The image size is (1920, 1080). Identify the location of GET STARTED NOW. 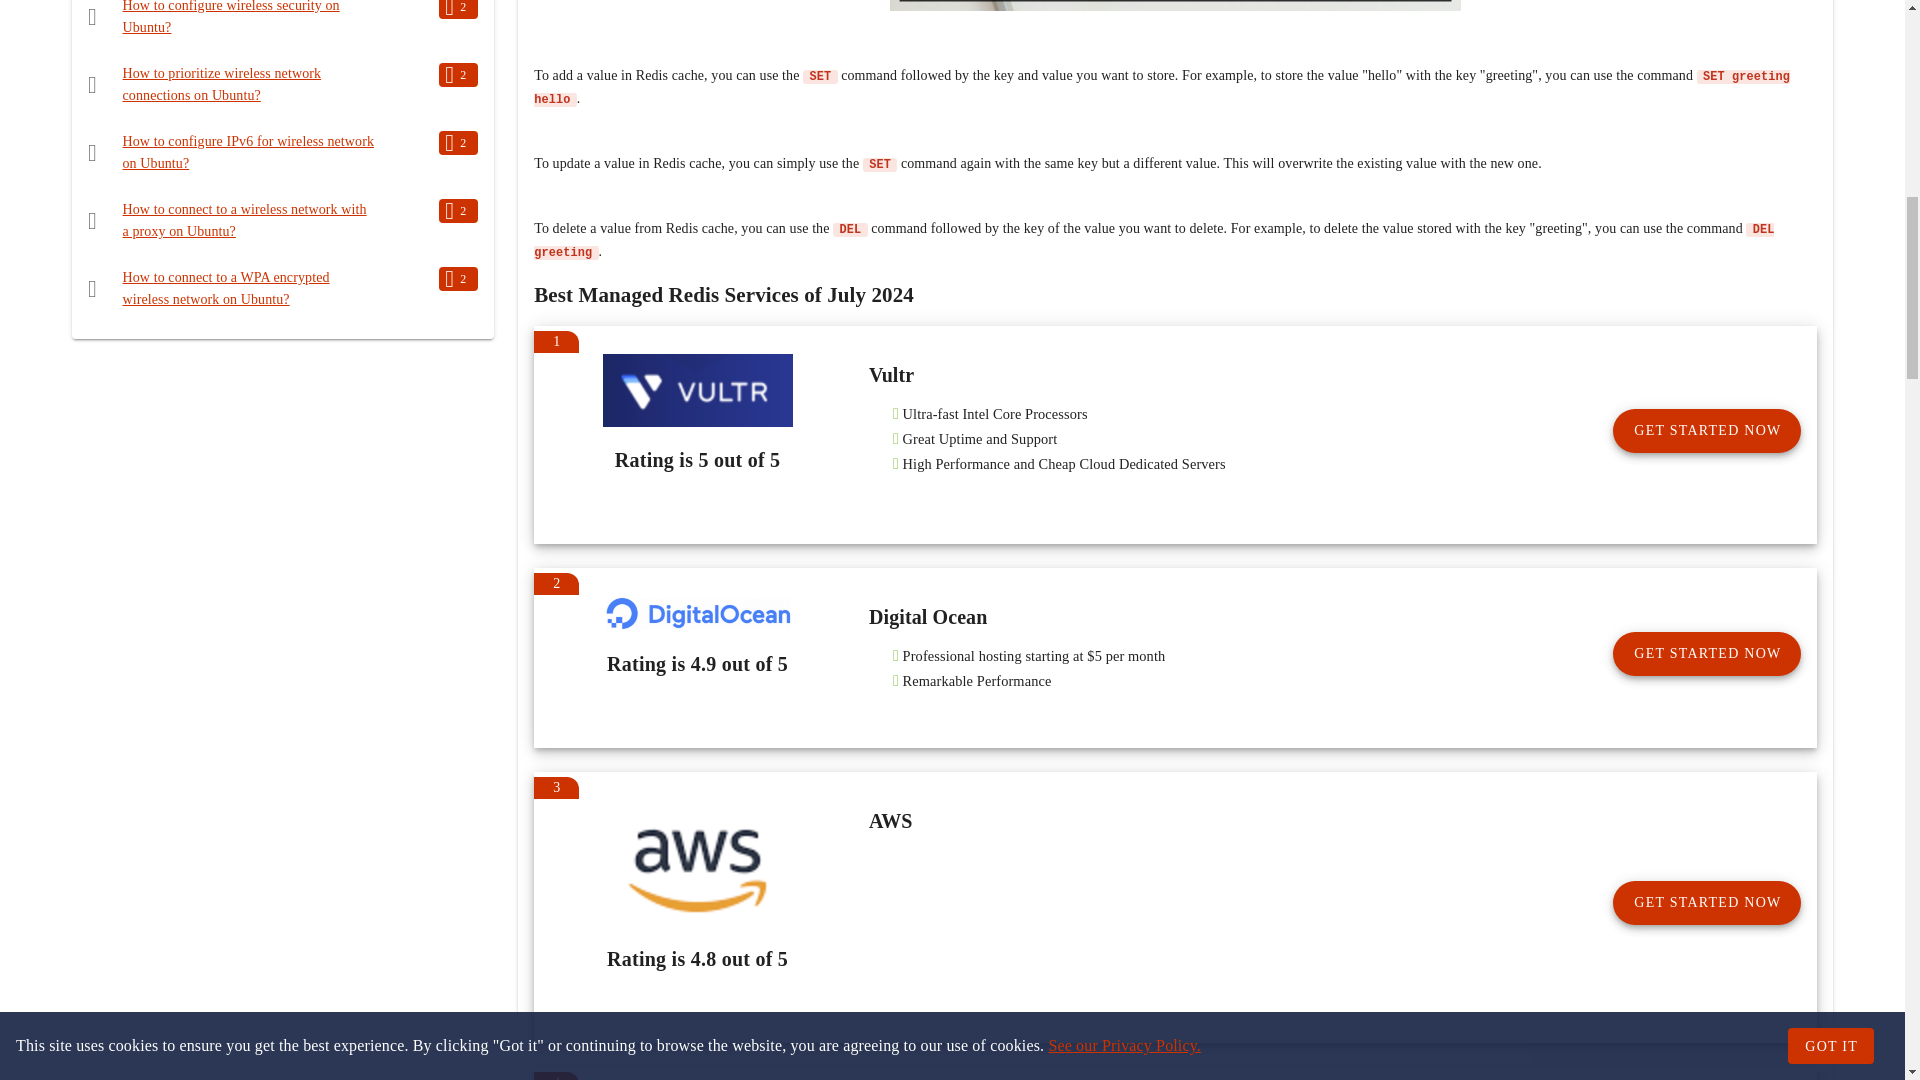
(1706, 654).